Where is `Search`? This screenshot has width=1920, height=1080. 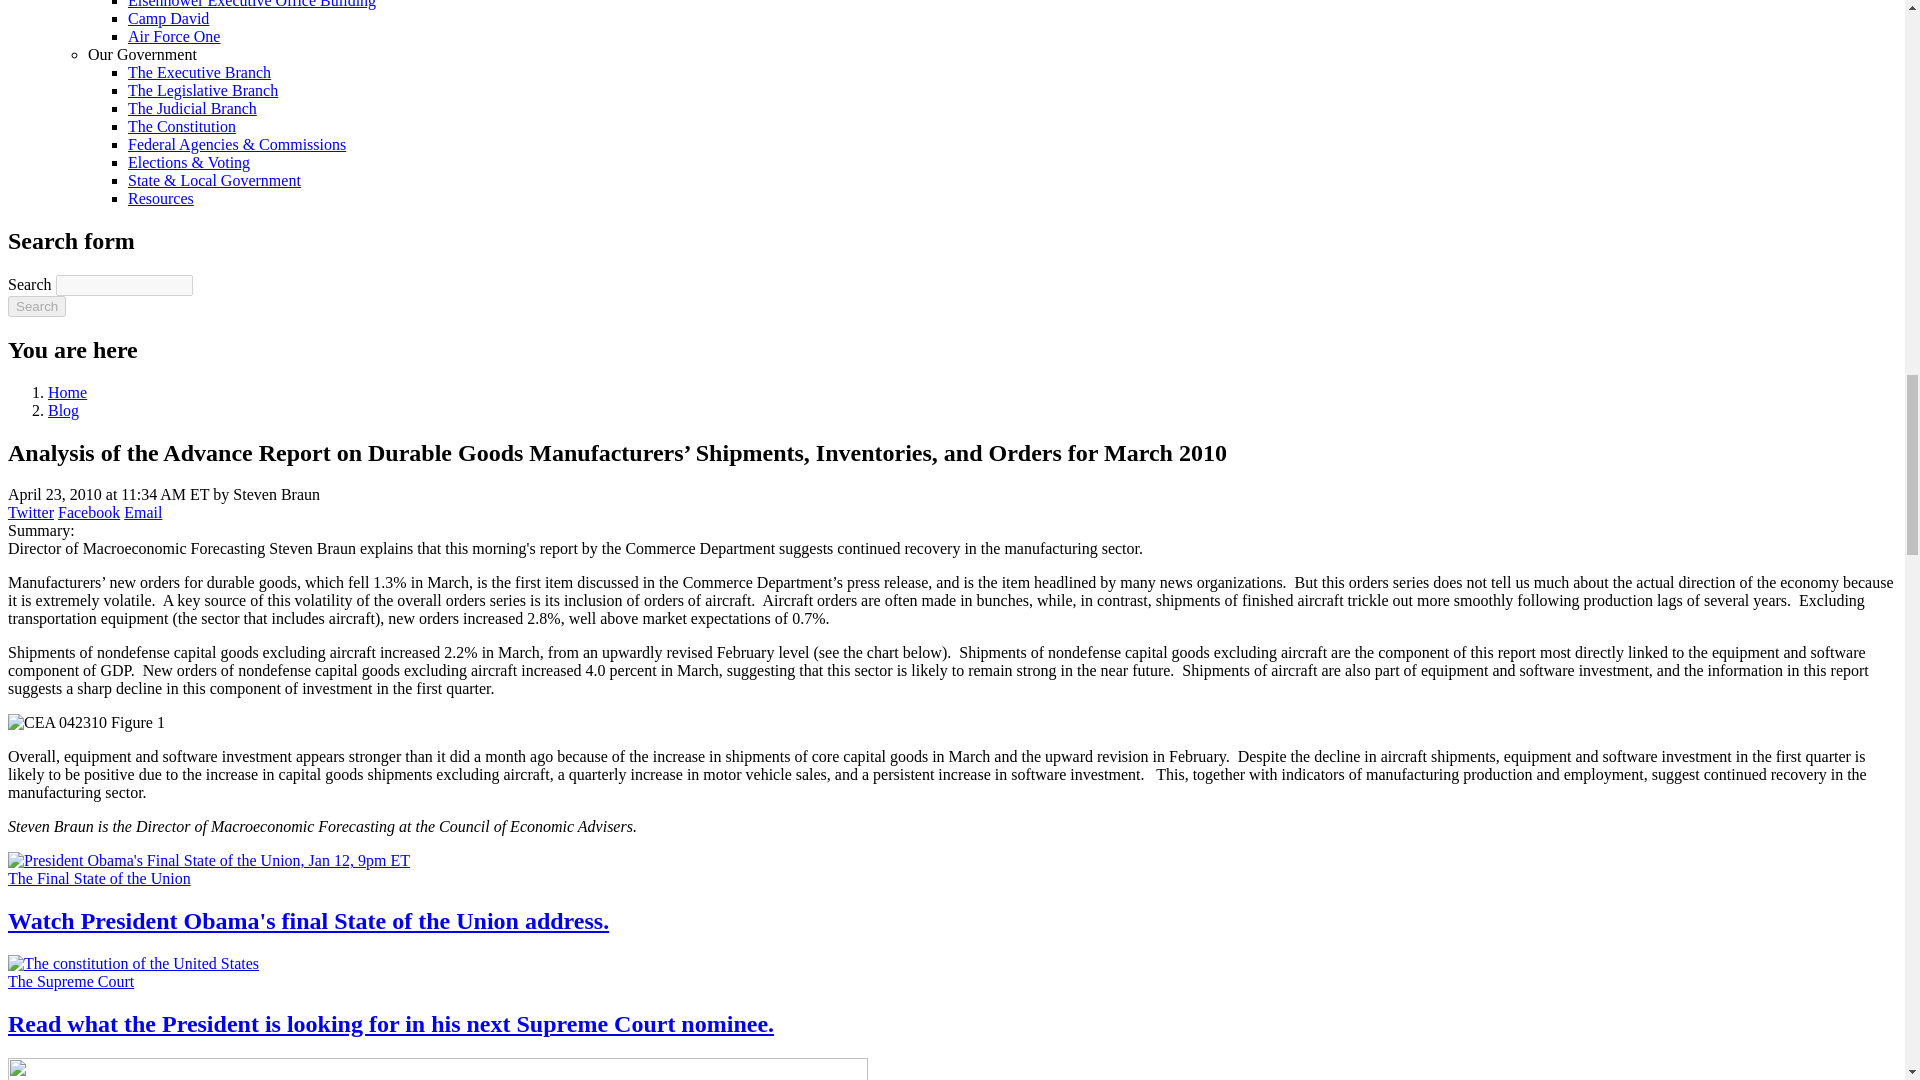 Search is located at coordinates (36, 306).